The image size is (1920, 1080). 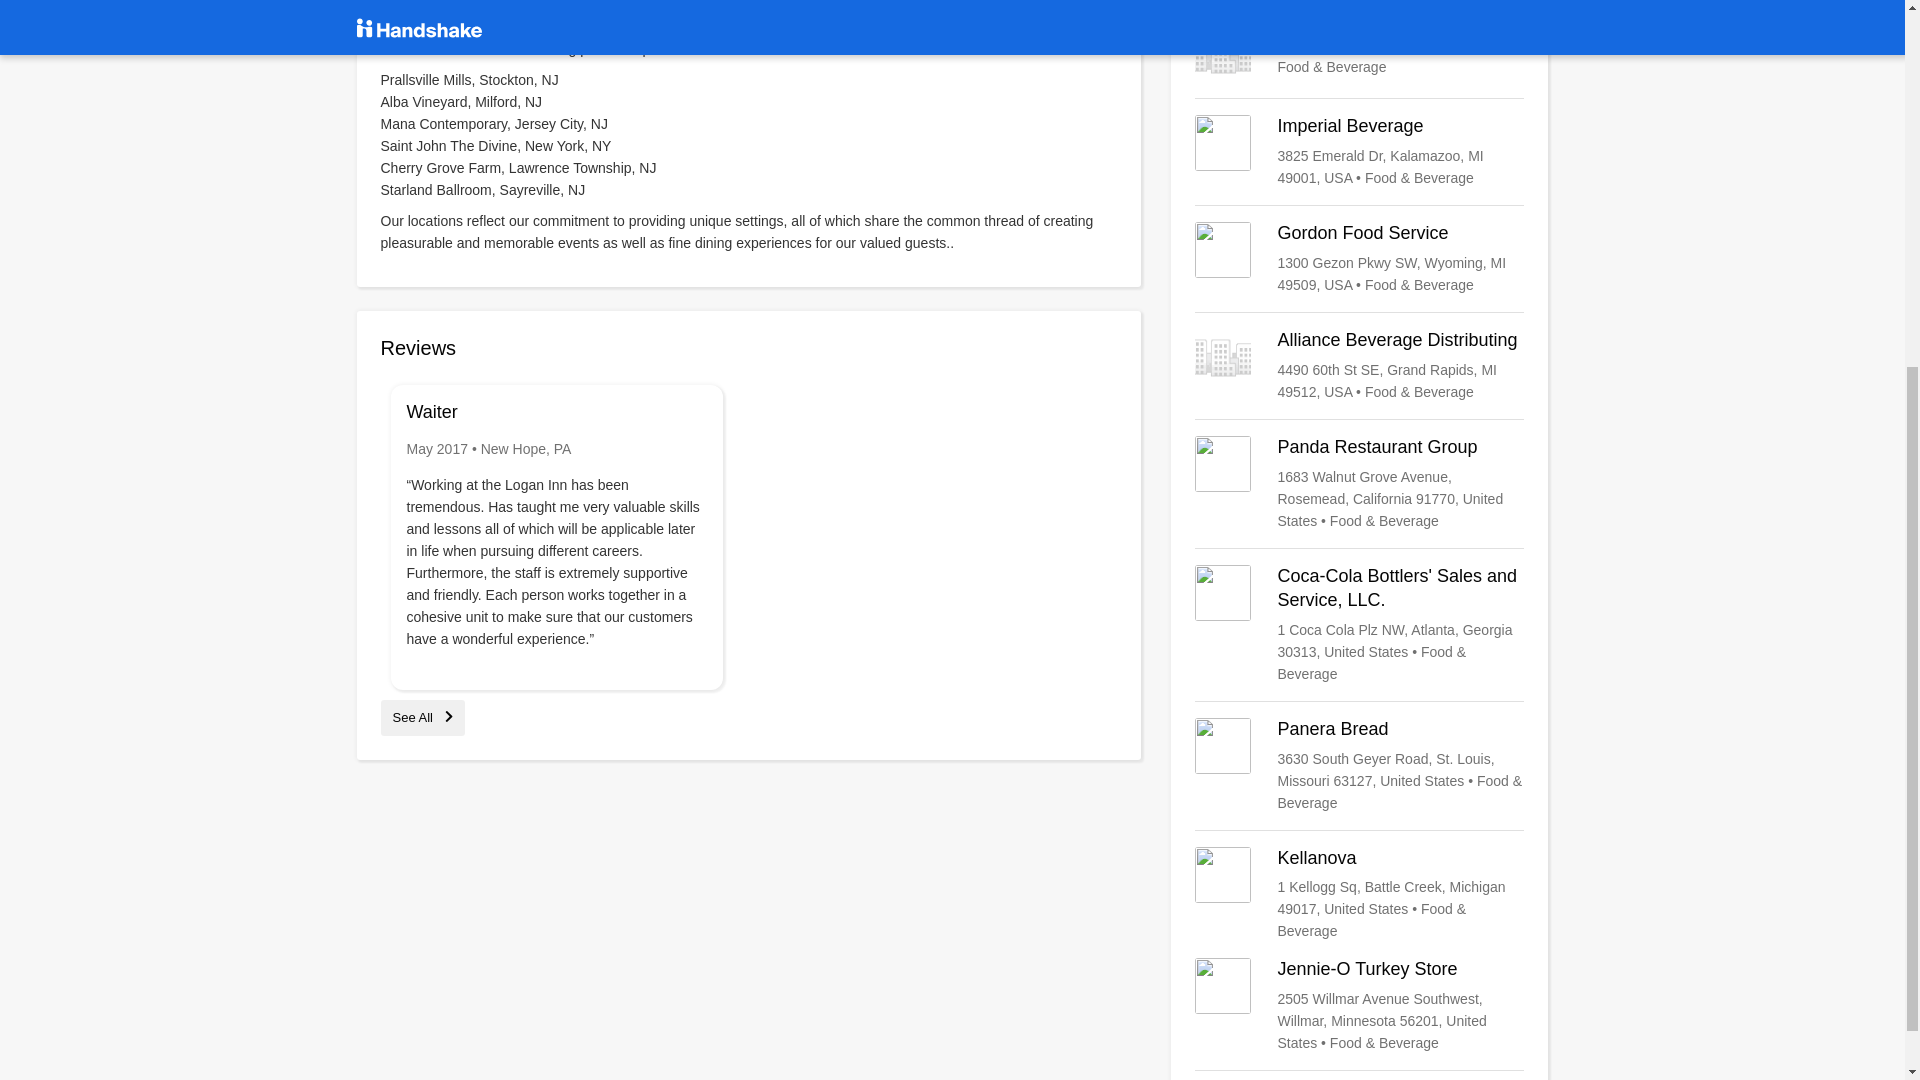 I want to click on Jennie-O Turkey Store, so click(x=1359, y=1006).